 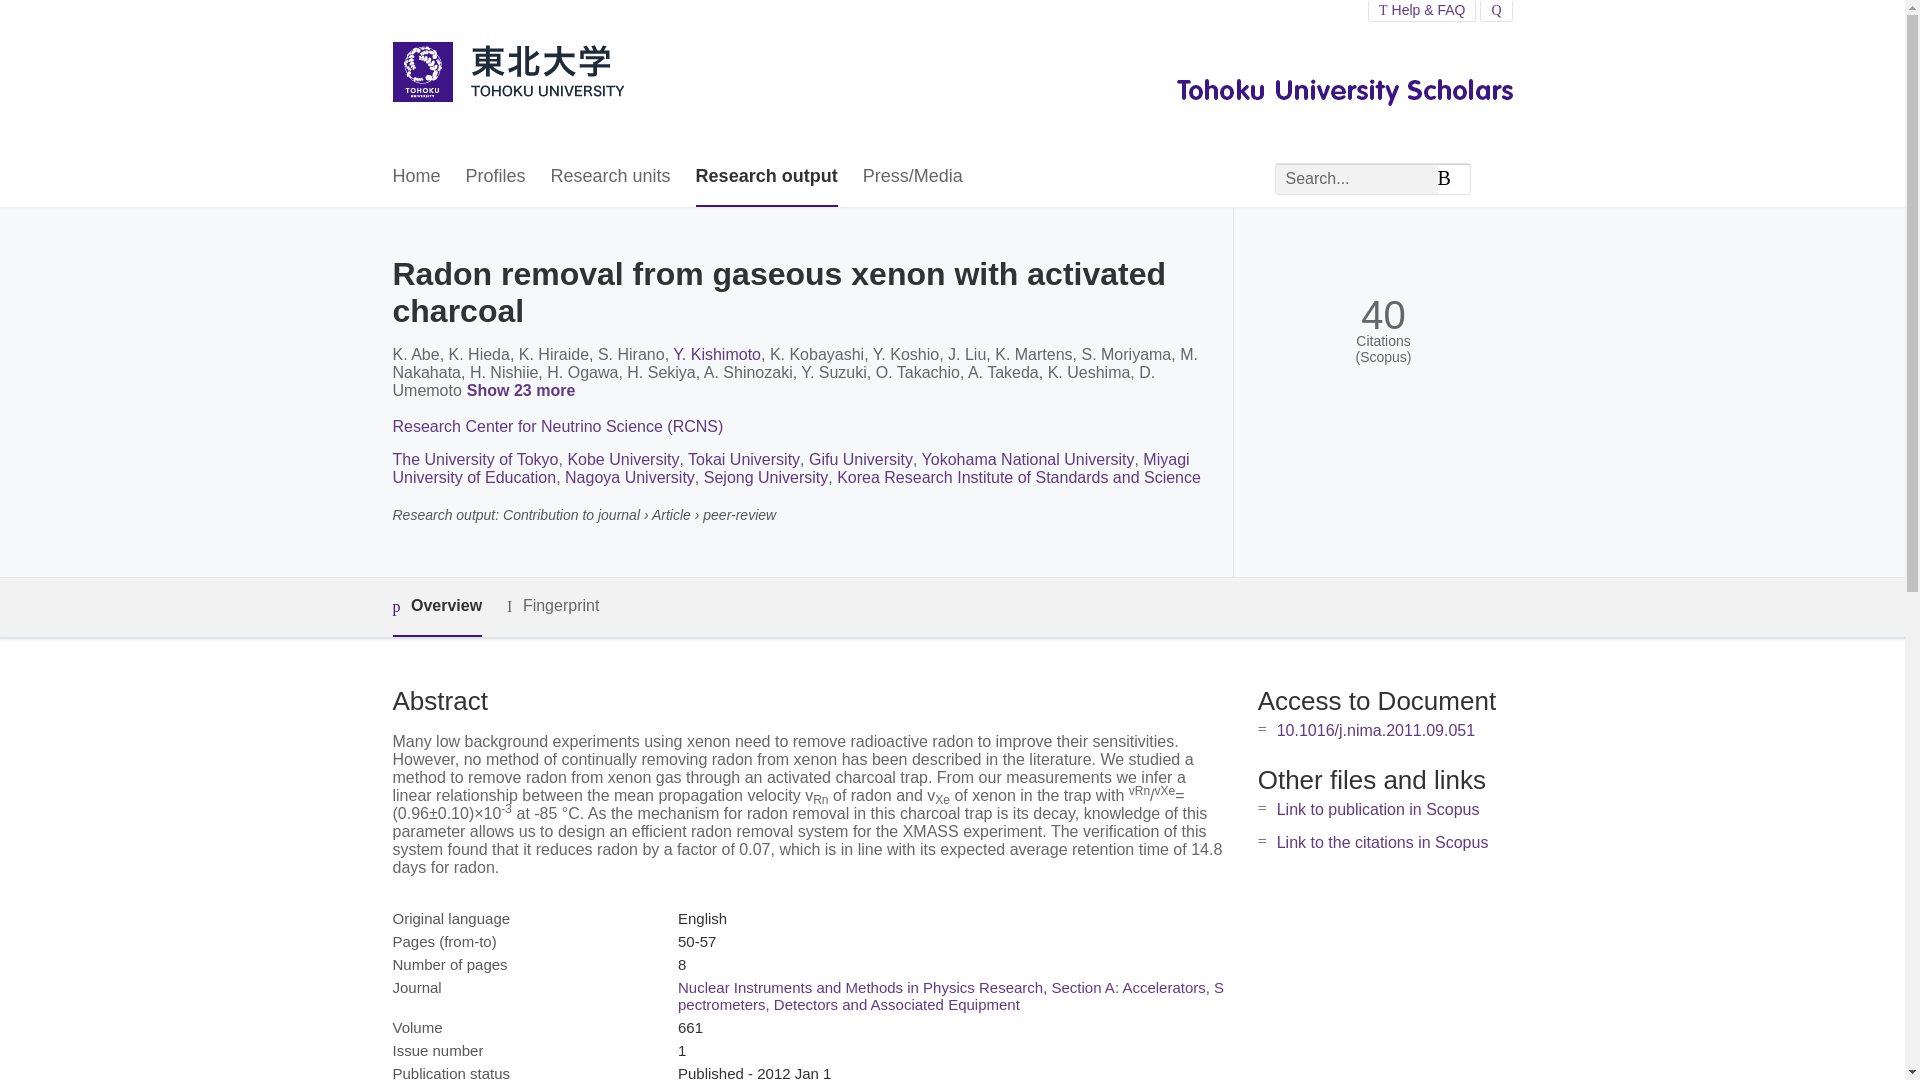 What do you see at coordinates (552, 606) in the screenshot?
I see `Fingerprint` at bounding box center [552, 606].